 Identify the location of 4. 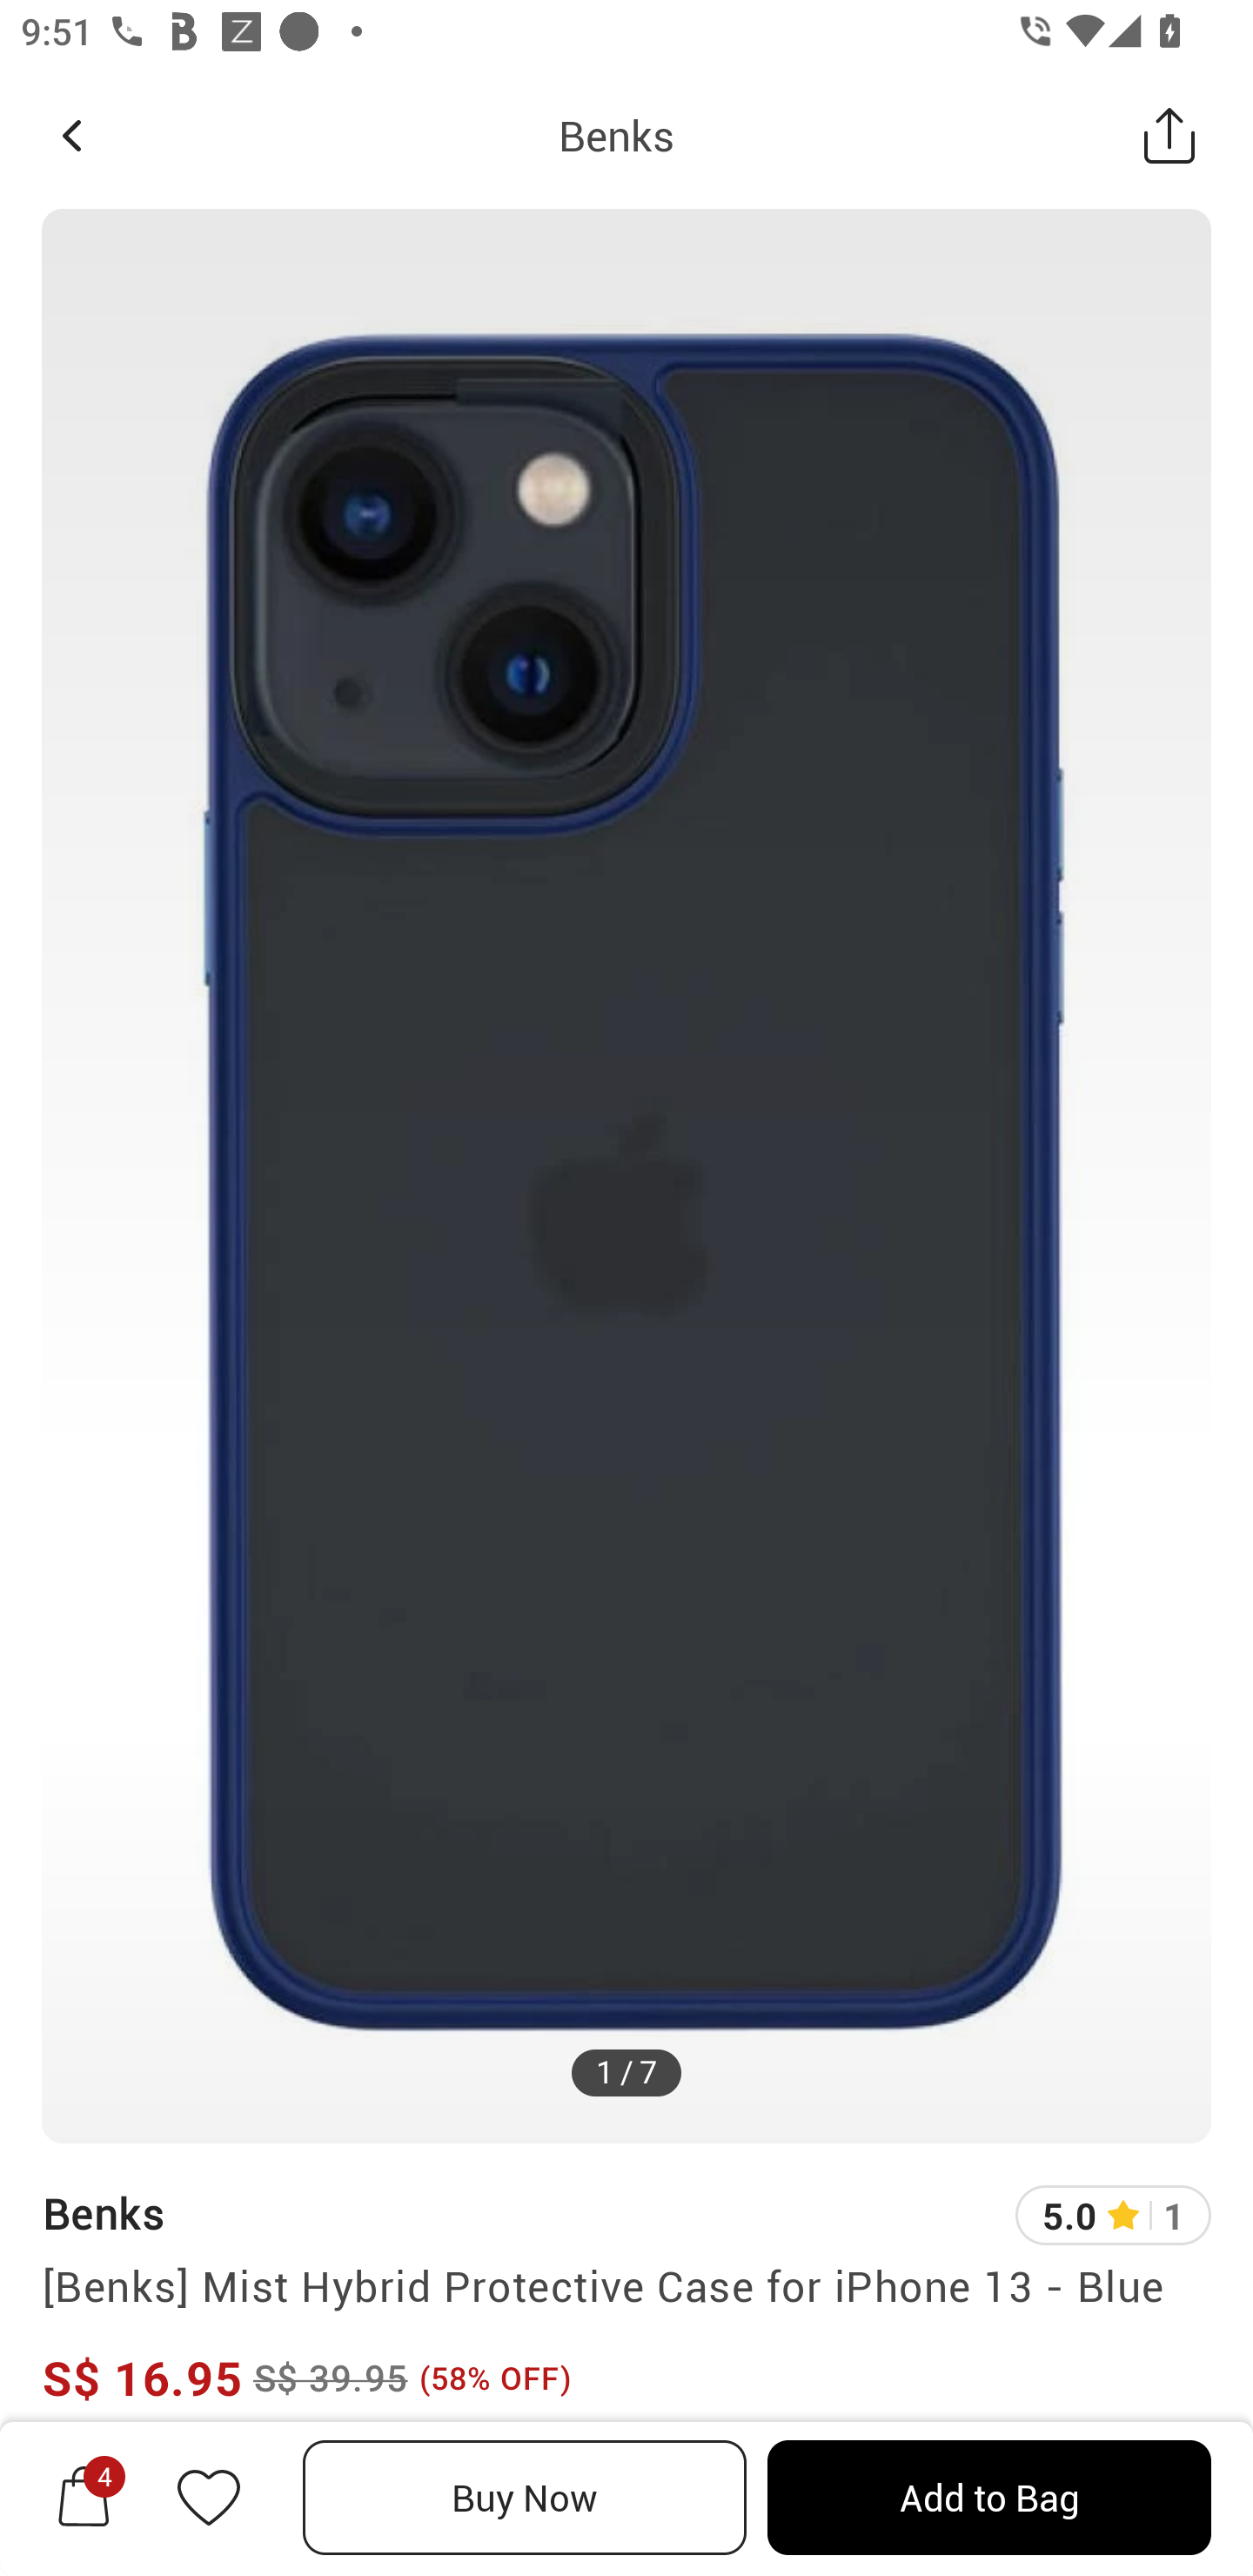
(84, 2497).